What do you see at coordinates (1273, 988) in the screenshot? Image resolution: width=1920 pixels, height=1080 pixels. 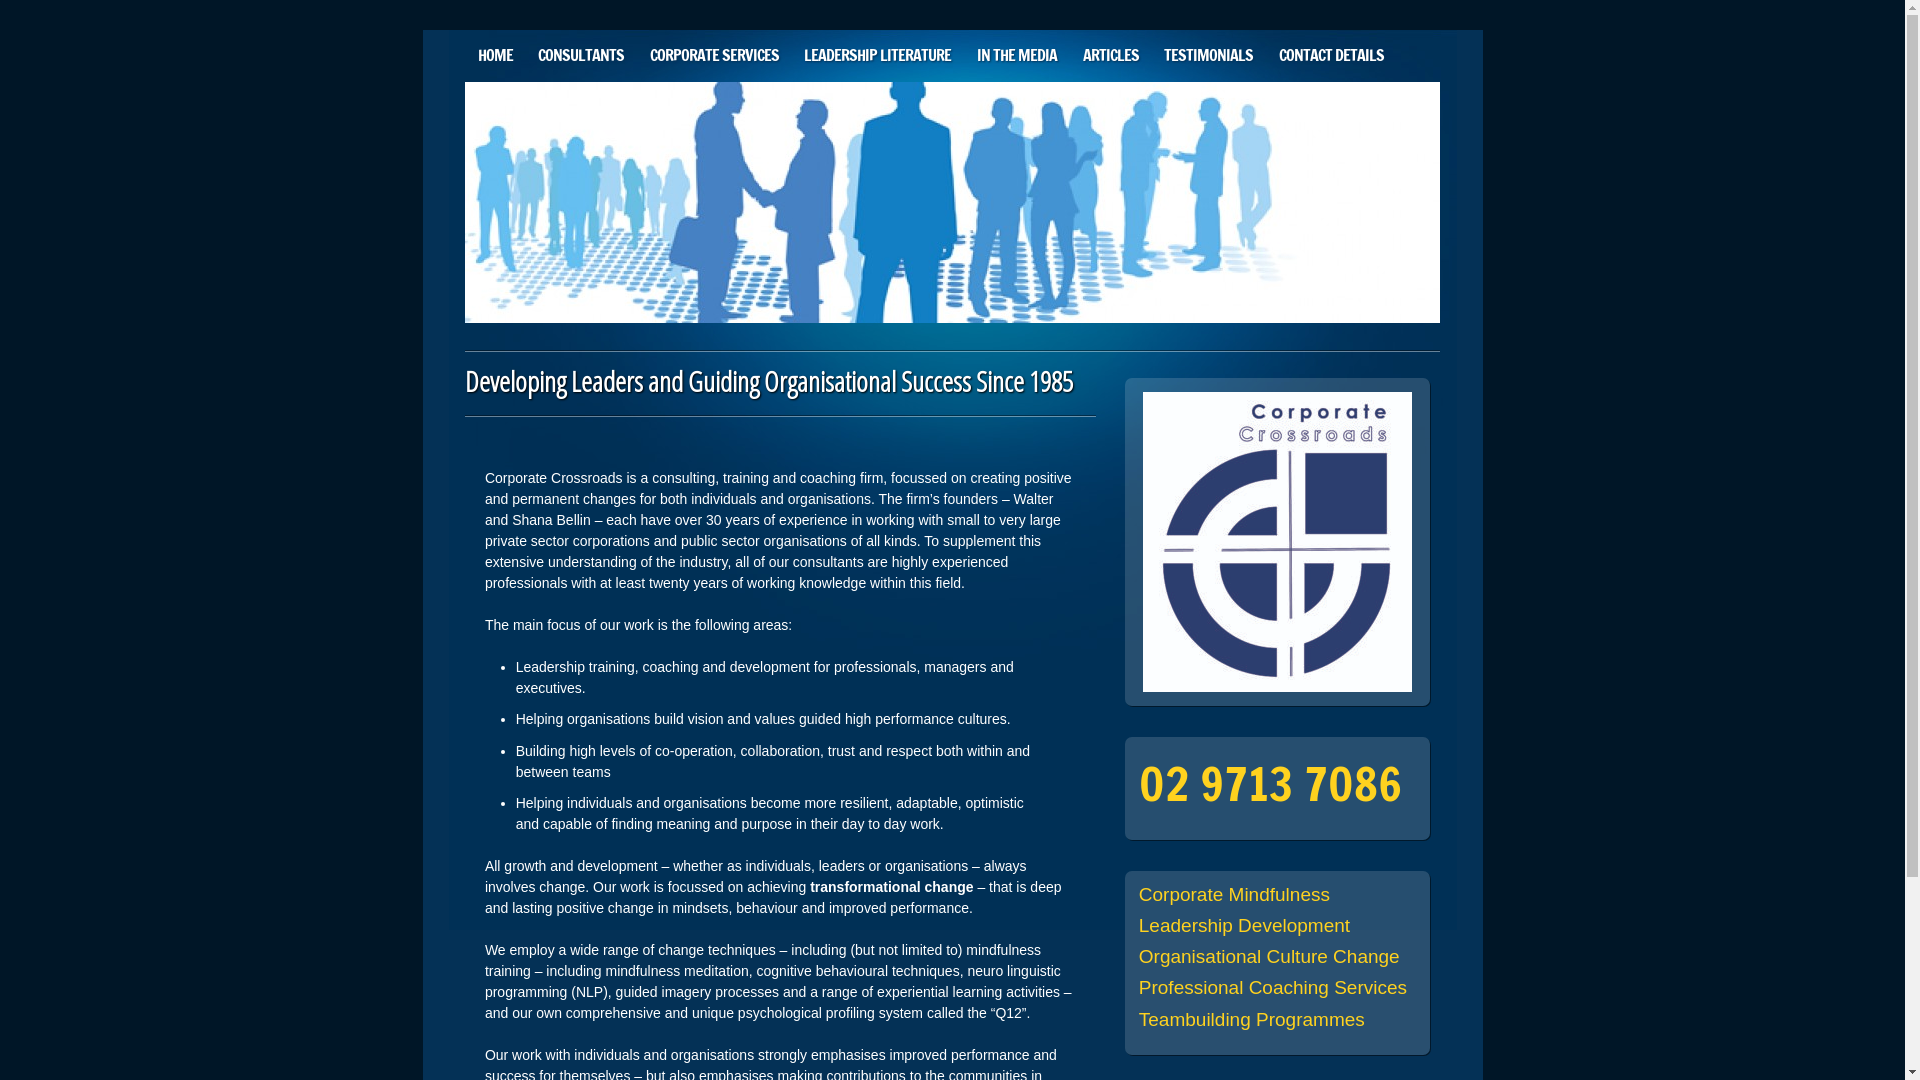 I see `Professional Coaching Services` at bounding box center [1273, 988].